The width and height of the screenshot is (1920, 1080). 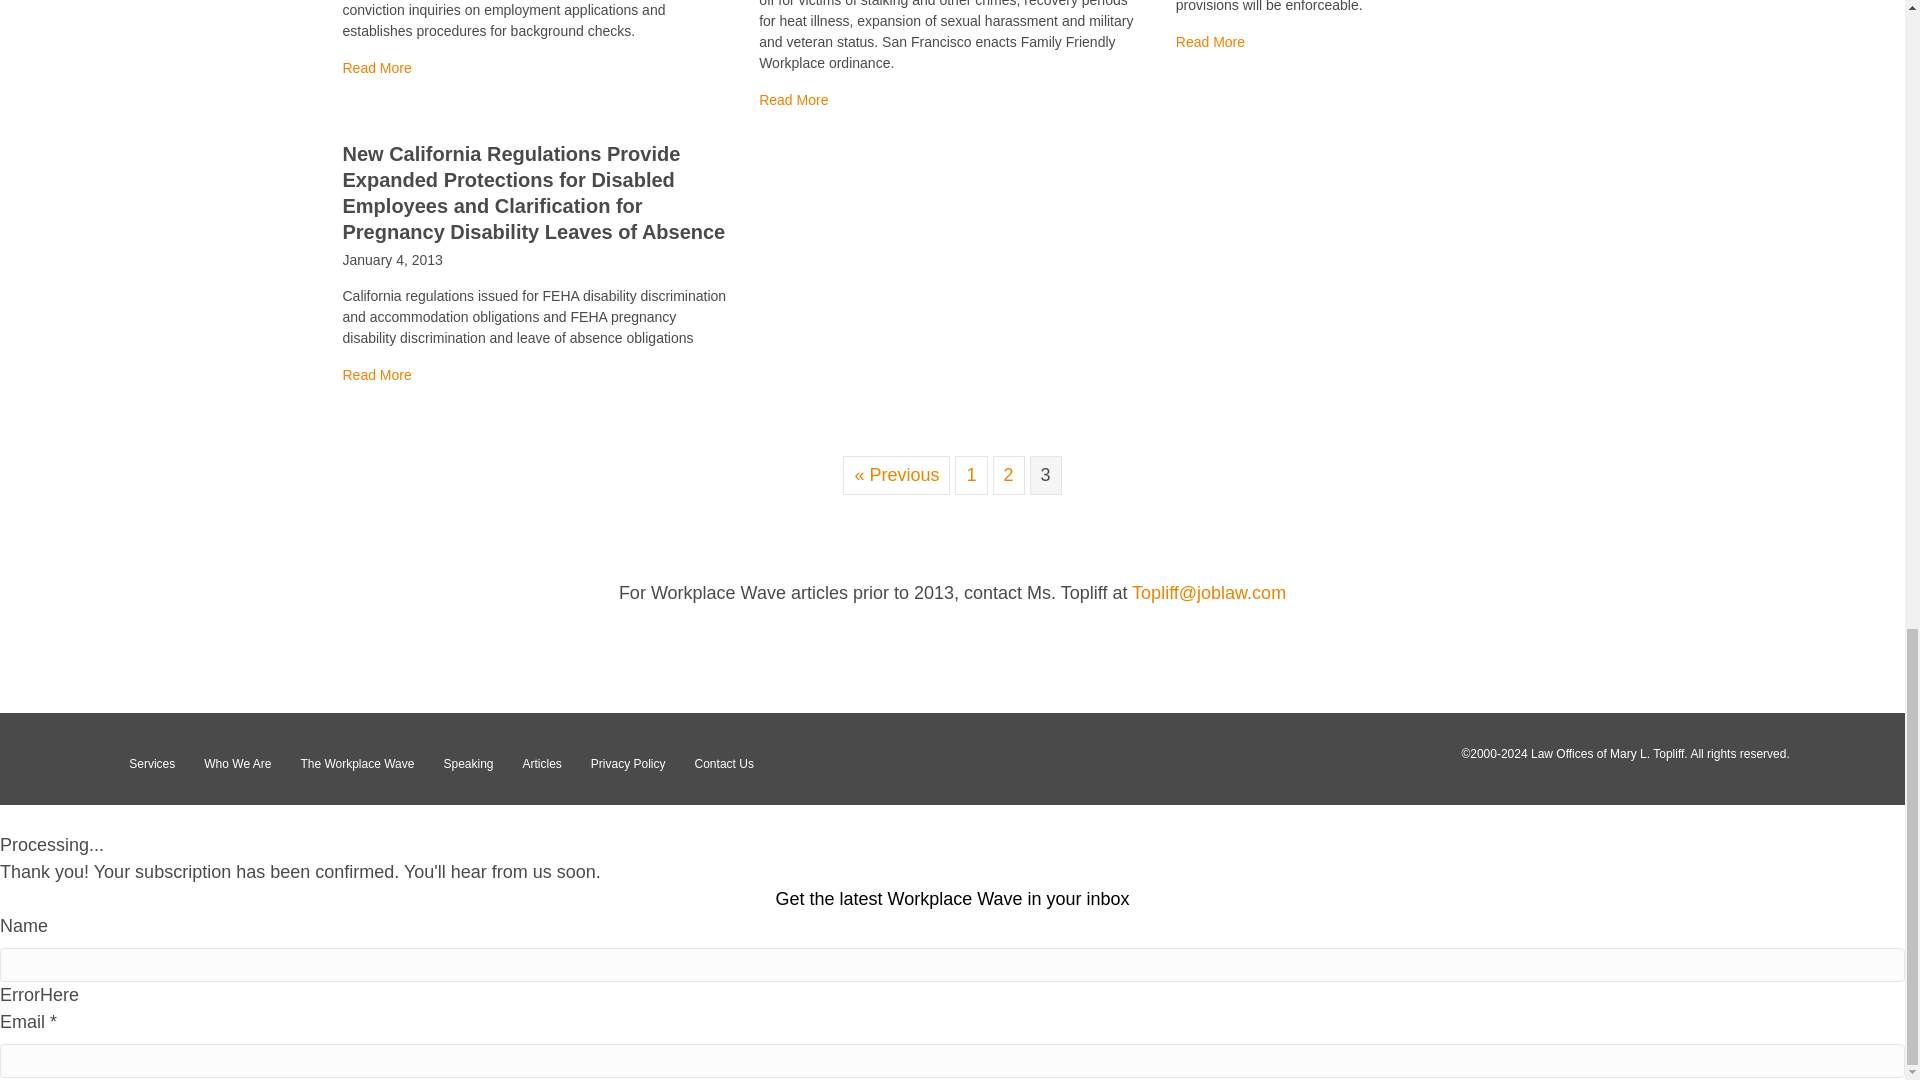 What do you see at coordinates (237, 764) in the screenshot?
I see `Who We Are` at bounding box center [237, 764].